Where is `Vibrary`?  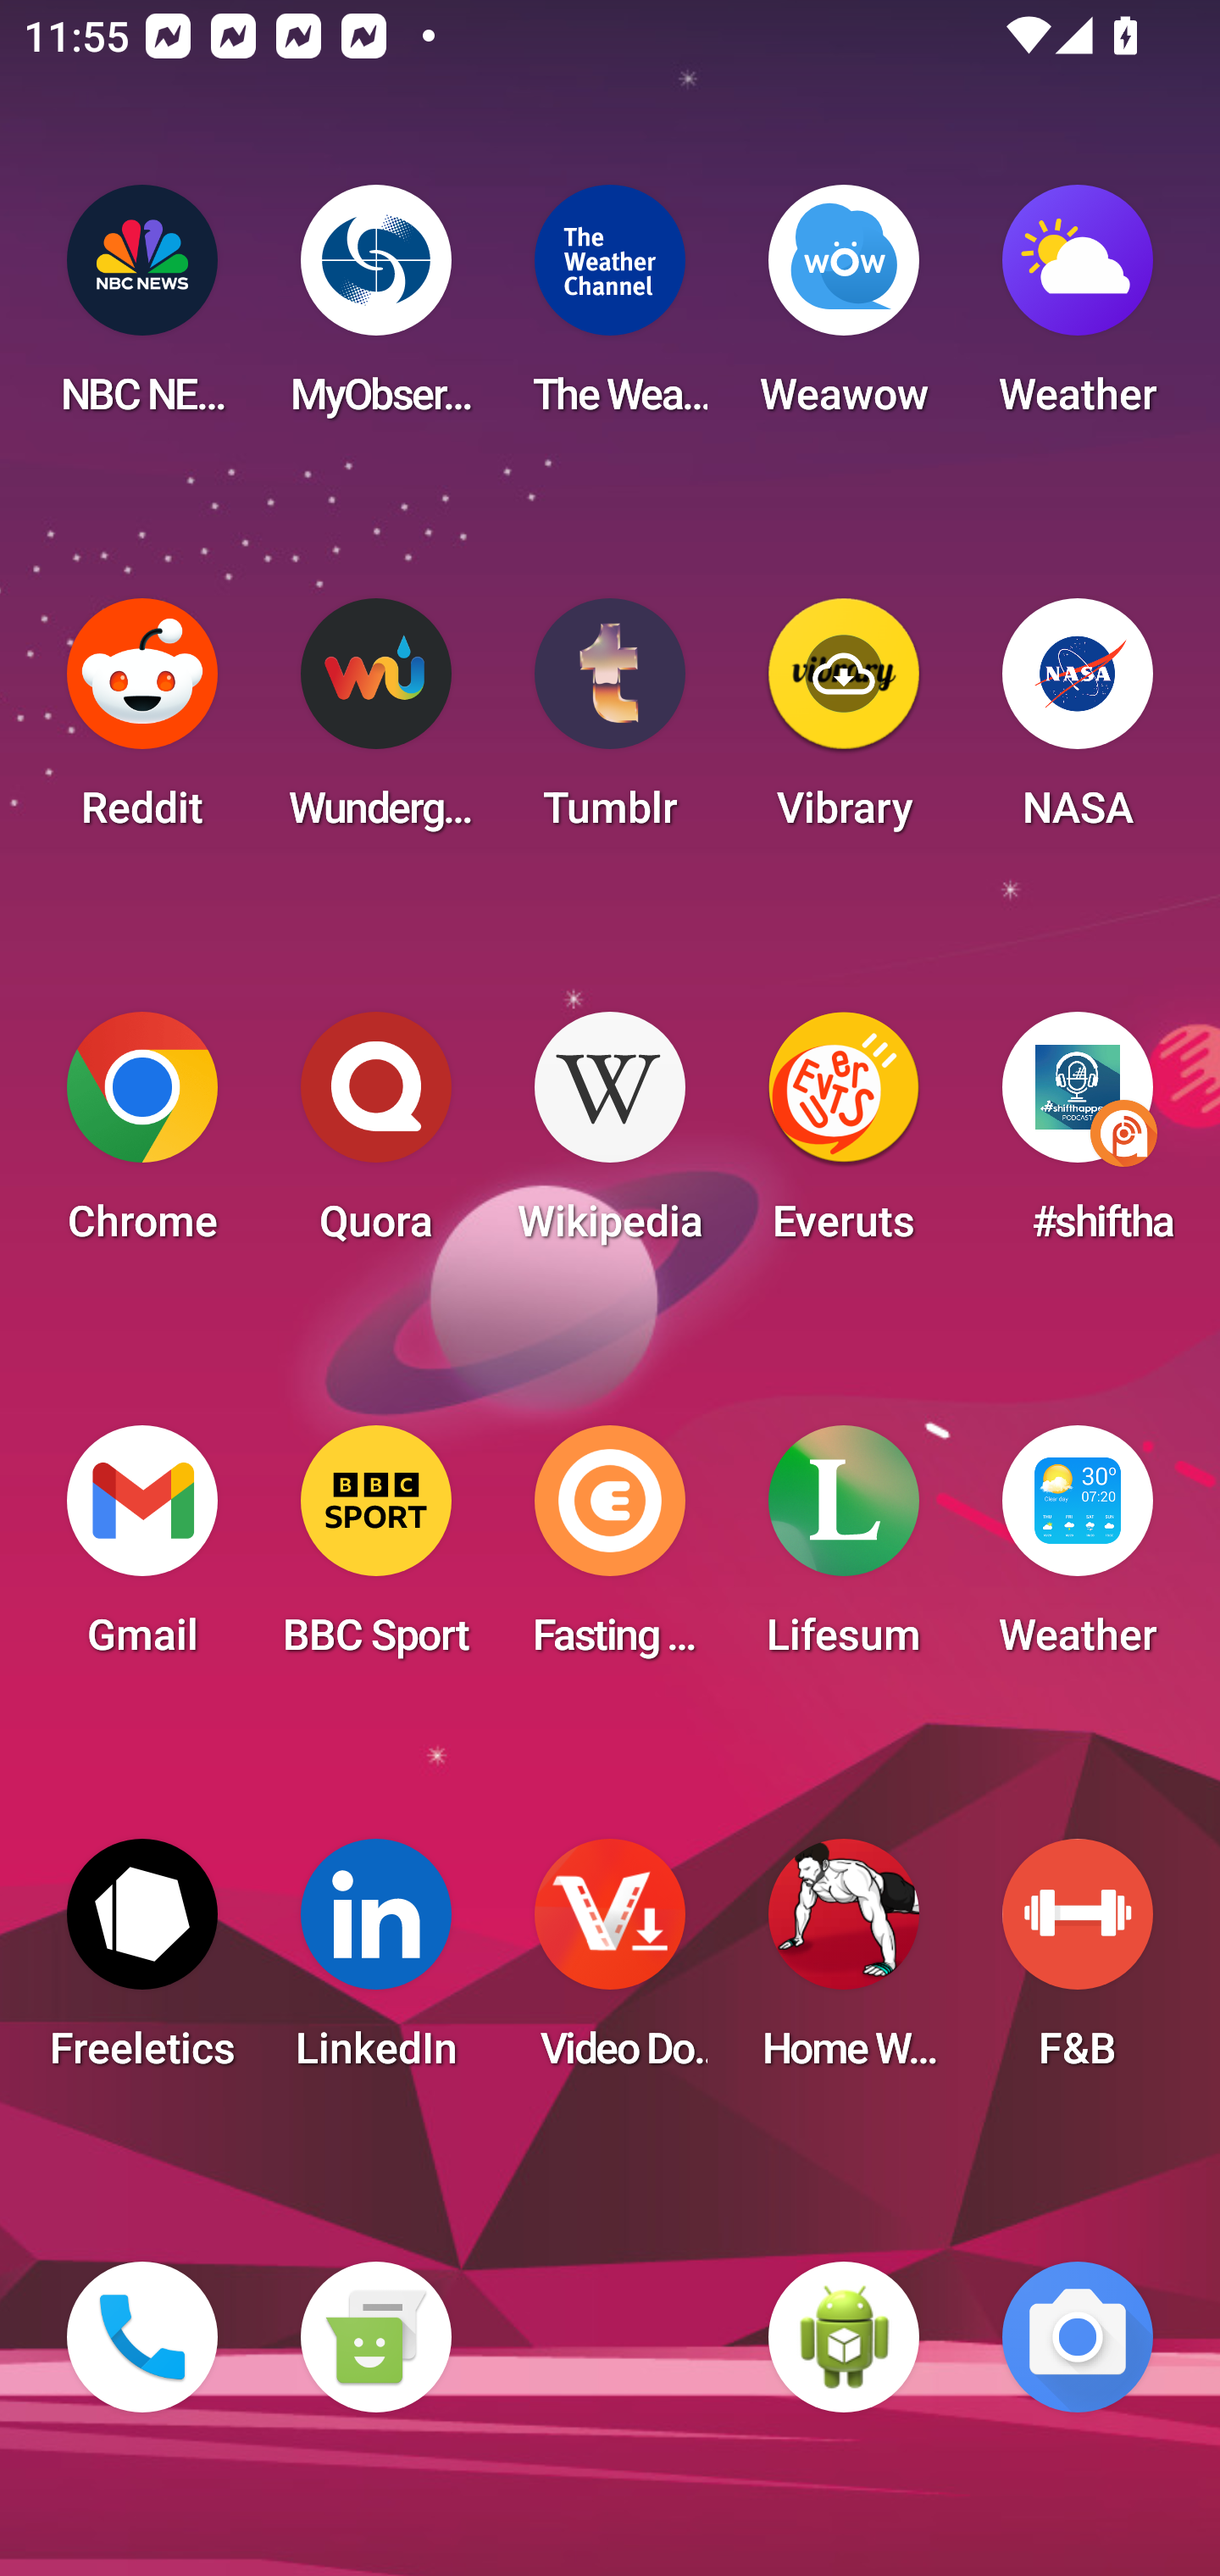 Vibrary is located at coordinates (844, 724).